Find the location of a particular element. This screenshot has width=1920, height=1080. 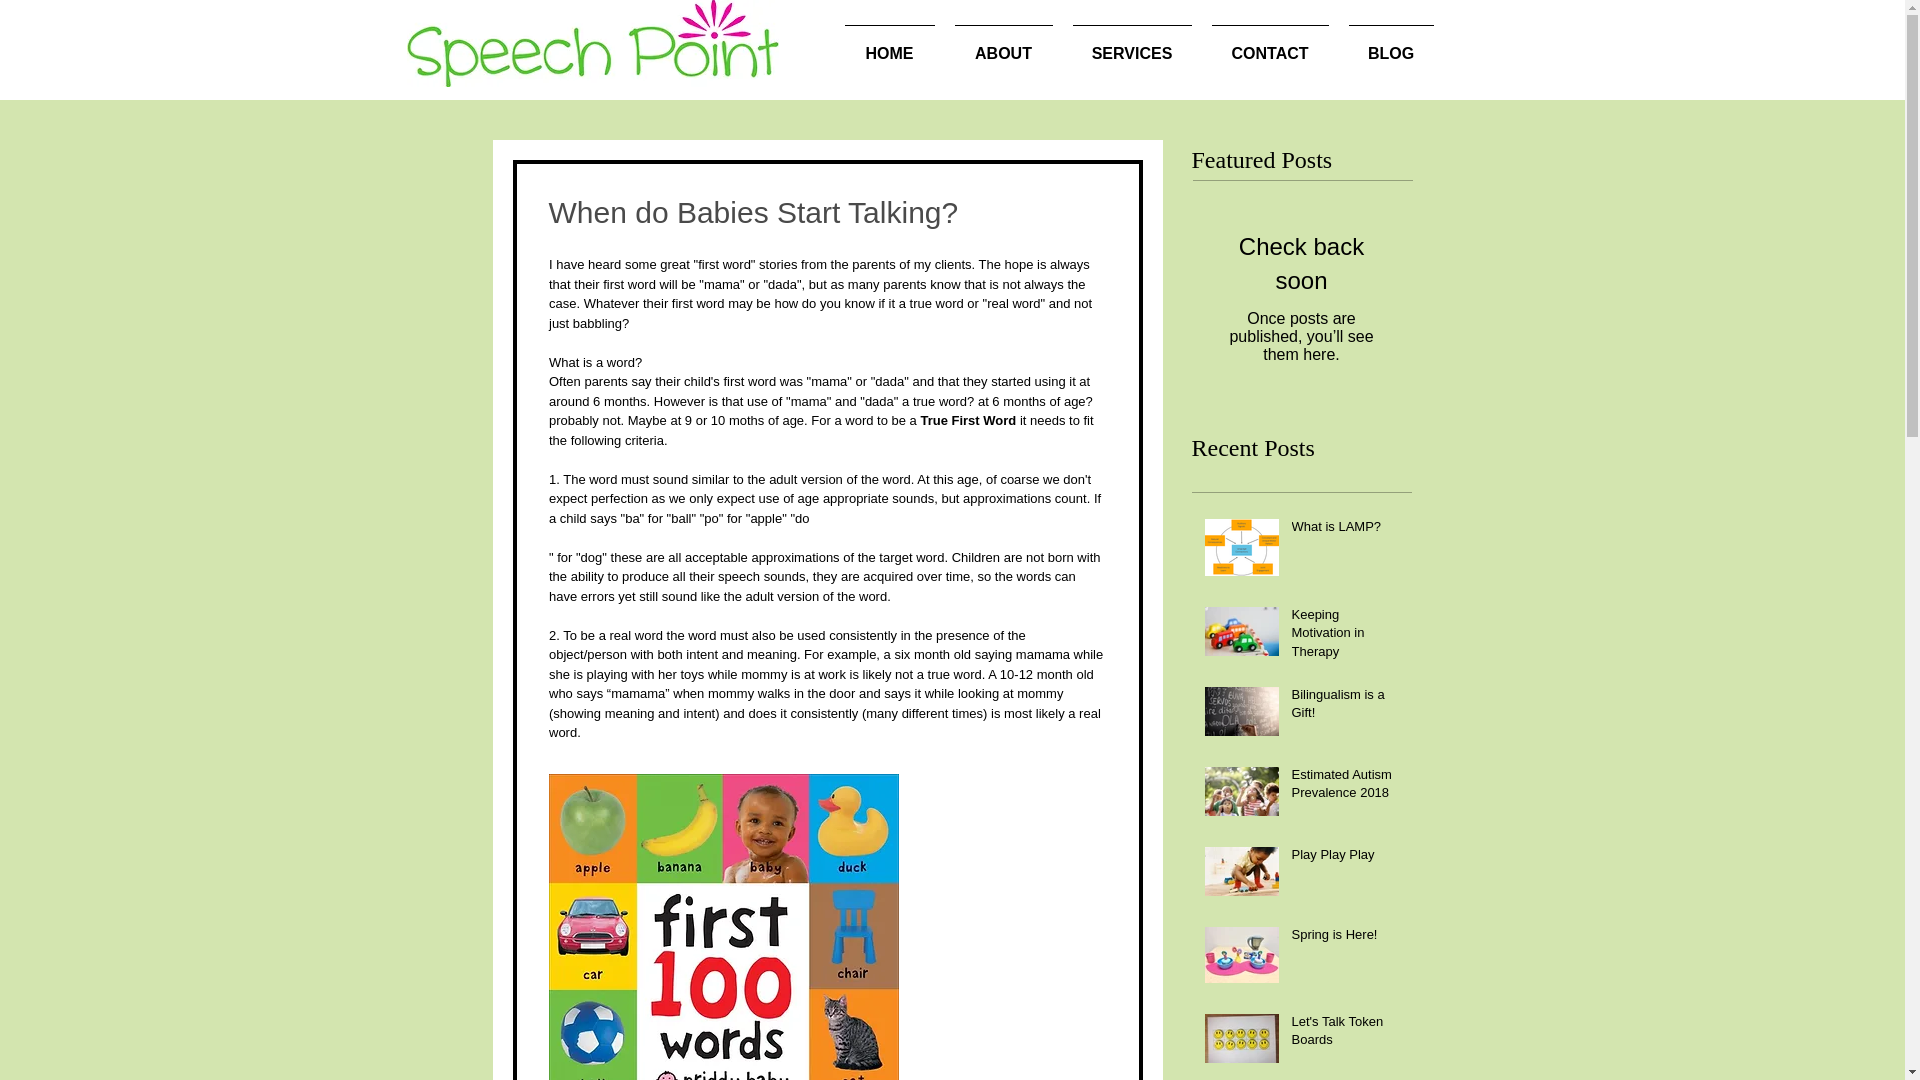

Estimated Autism Prevalence 2018 is located at coordinates (1346, 788).